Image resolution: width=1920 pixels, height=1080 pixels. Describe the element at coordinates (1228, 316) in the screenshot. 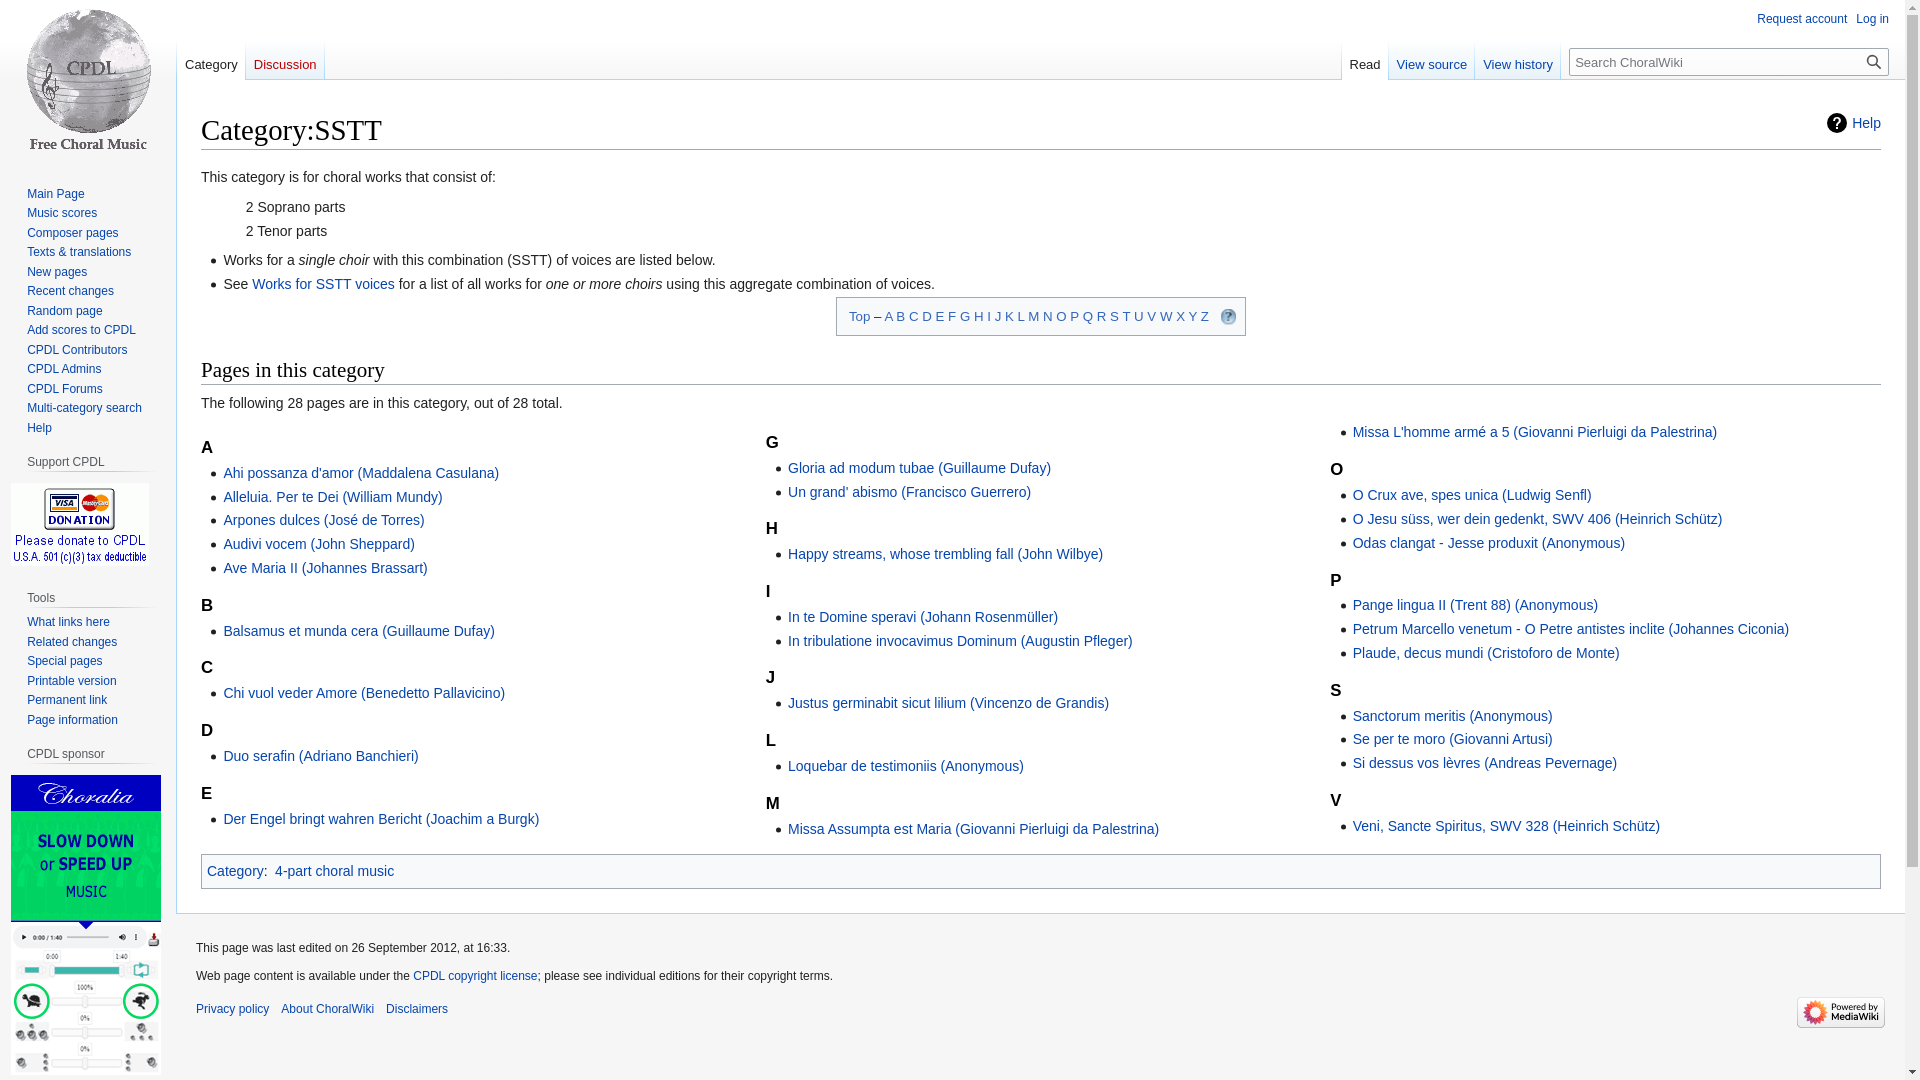

I see `Help:What is the alphabetical line?` at that location.